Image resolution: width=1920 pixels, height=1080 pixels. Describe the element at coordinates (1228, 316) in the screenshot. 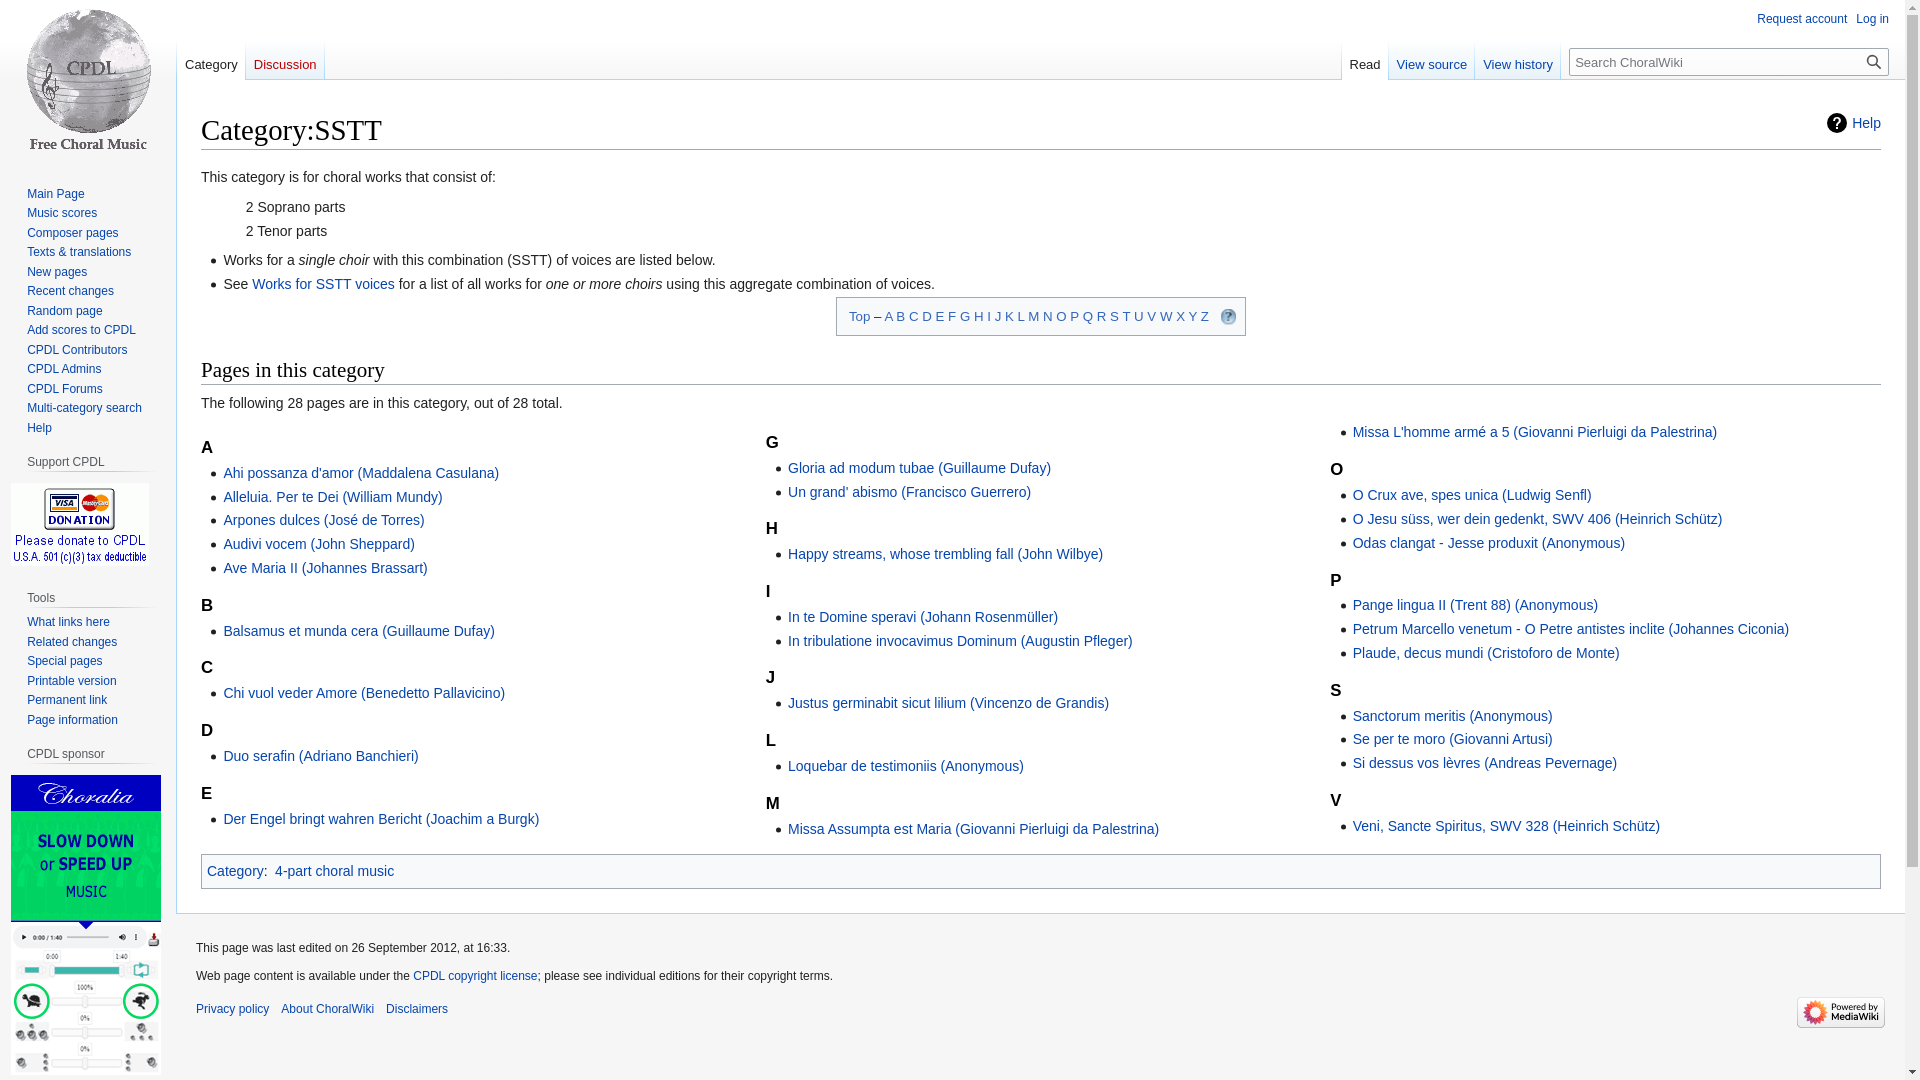

I see `Help:What is the alphabetical line?` at that location.